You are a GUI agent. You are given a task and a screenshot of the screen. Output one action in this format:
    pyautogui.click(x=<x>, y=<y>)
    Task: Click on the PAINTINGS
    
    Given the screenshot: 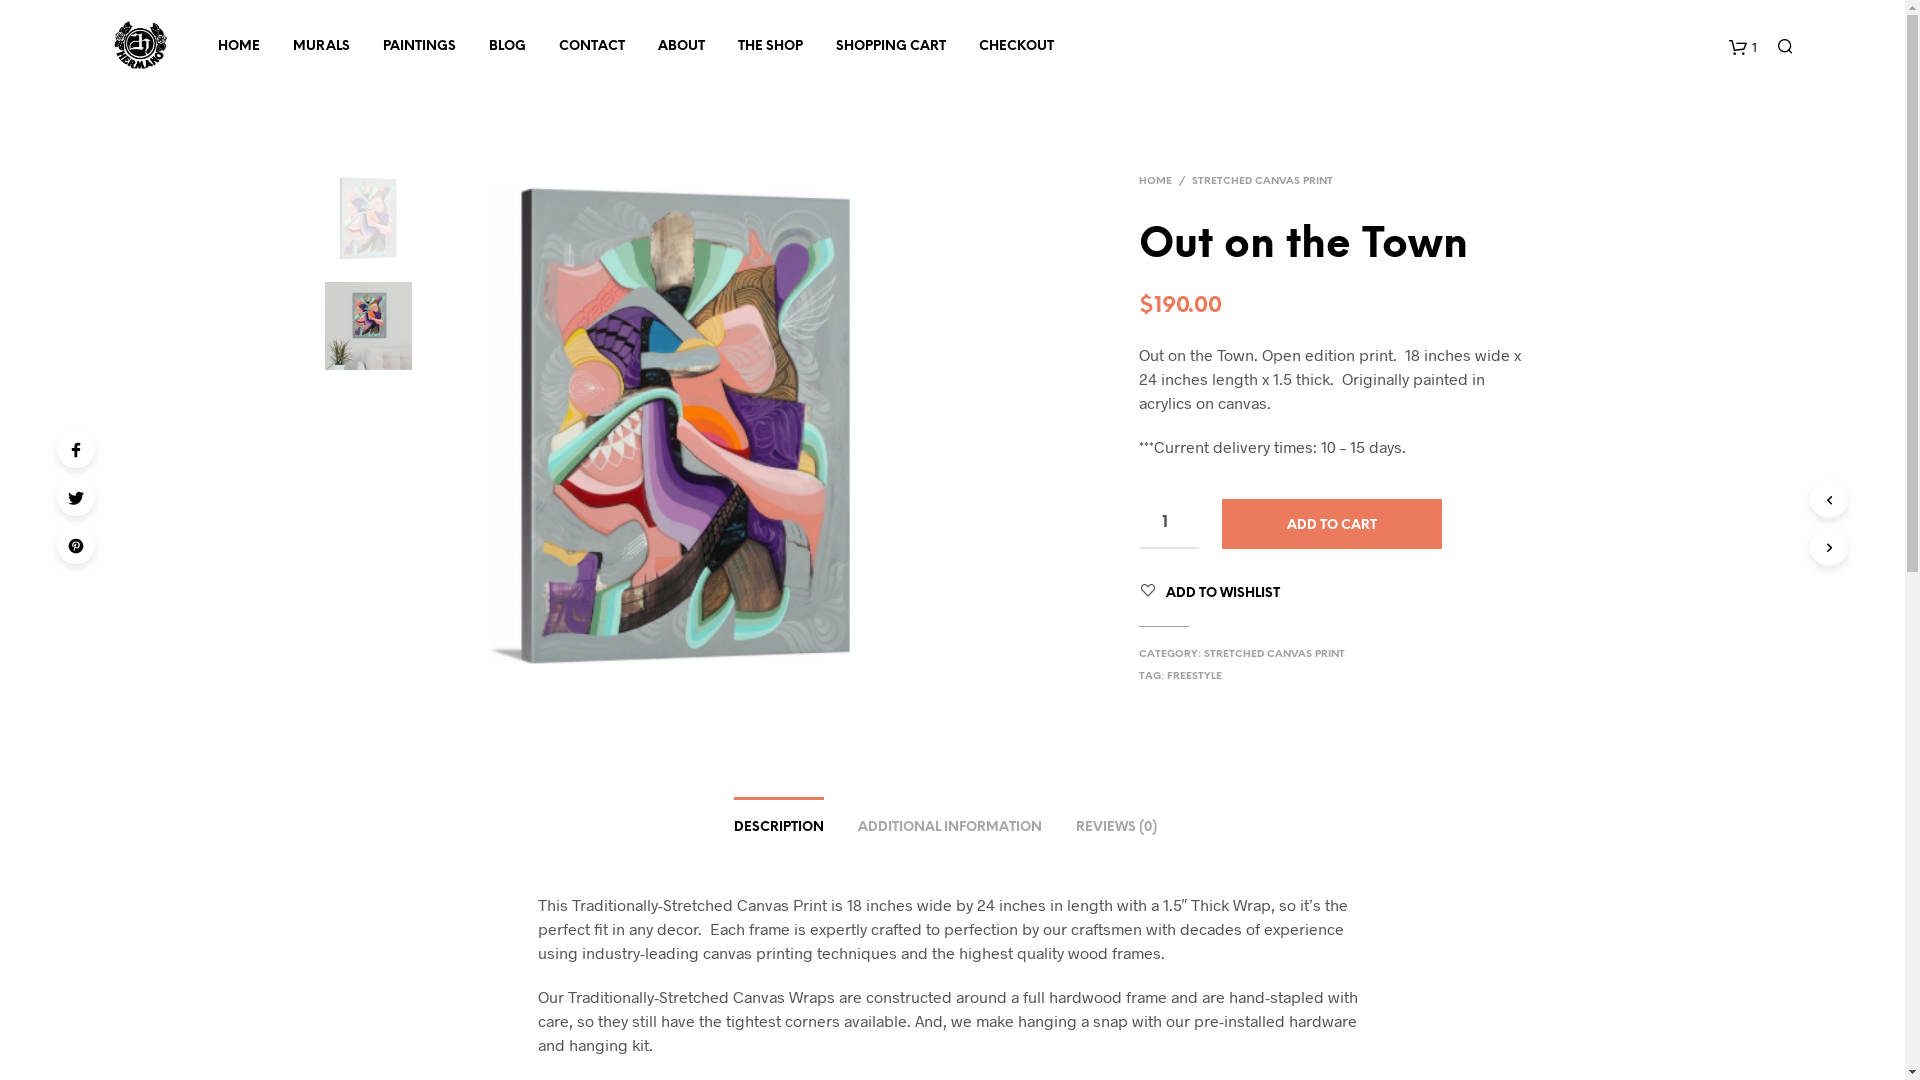 What is the action you would take?
    pyautogui.click(x=420, y=46)
    